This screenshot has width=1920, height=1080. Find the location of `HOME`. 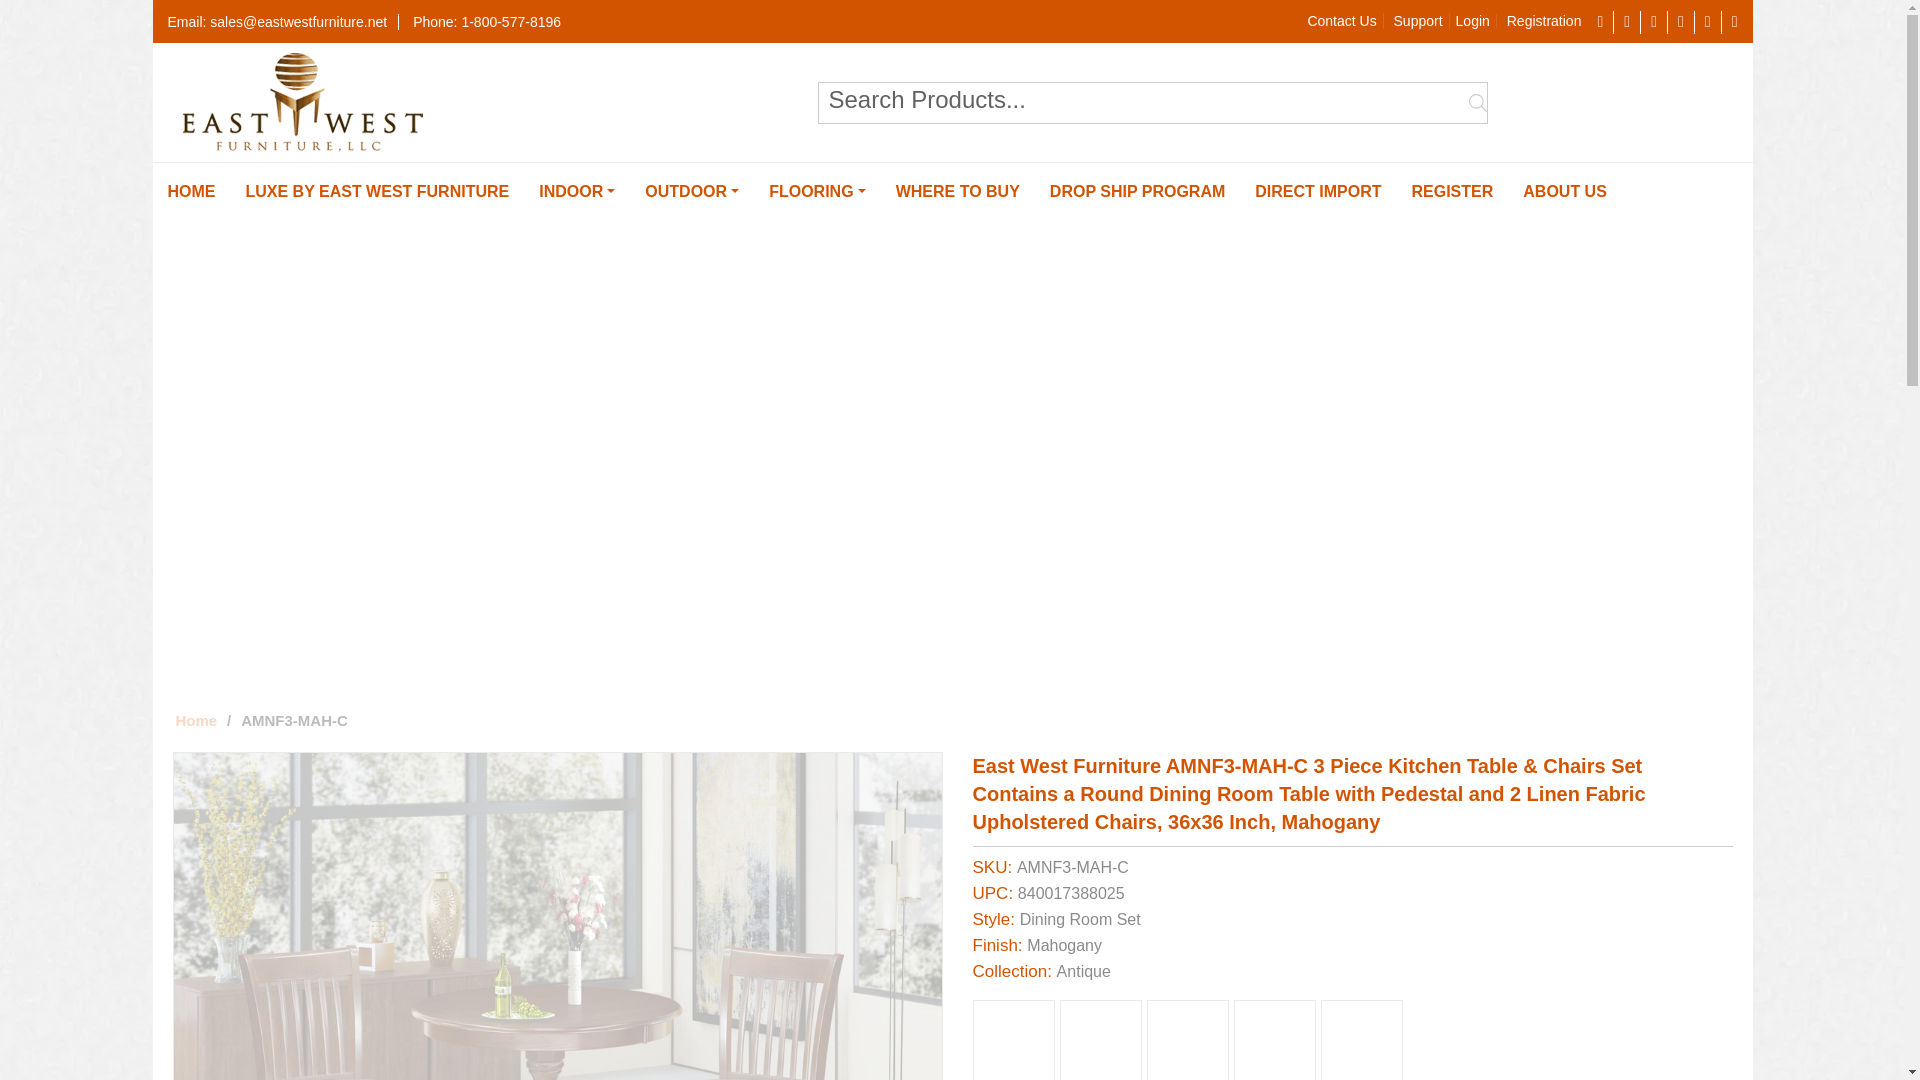

HOME is located at coordinates (190, 192).